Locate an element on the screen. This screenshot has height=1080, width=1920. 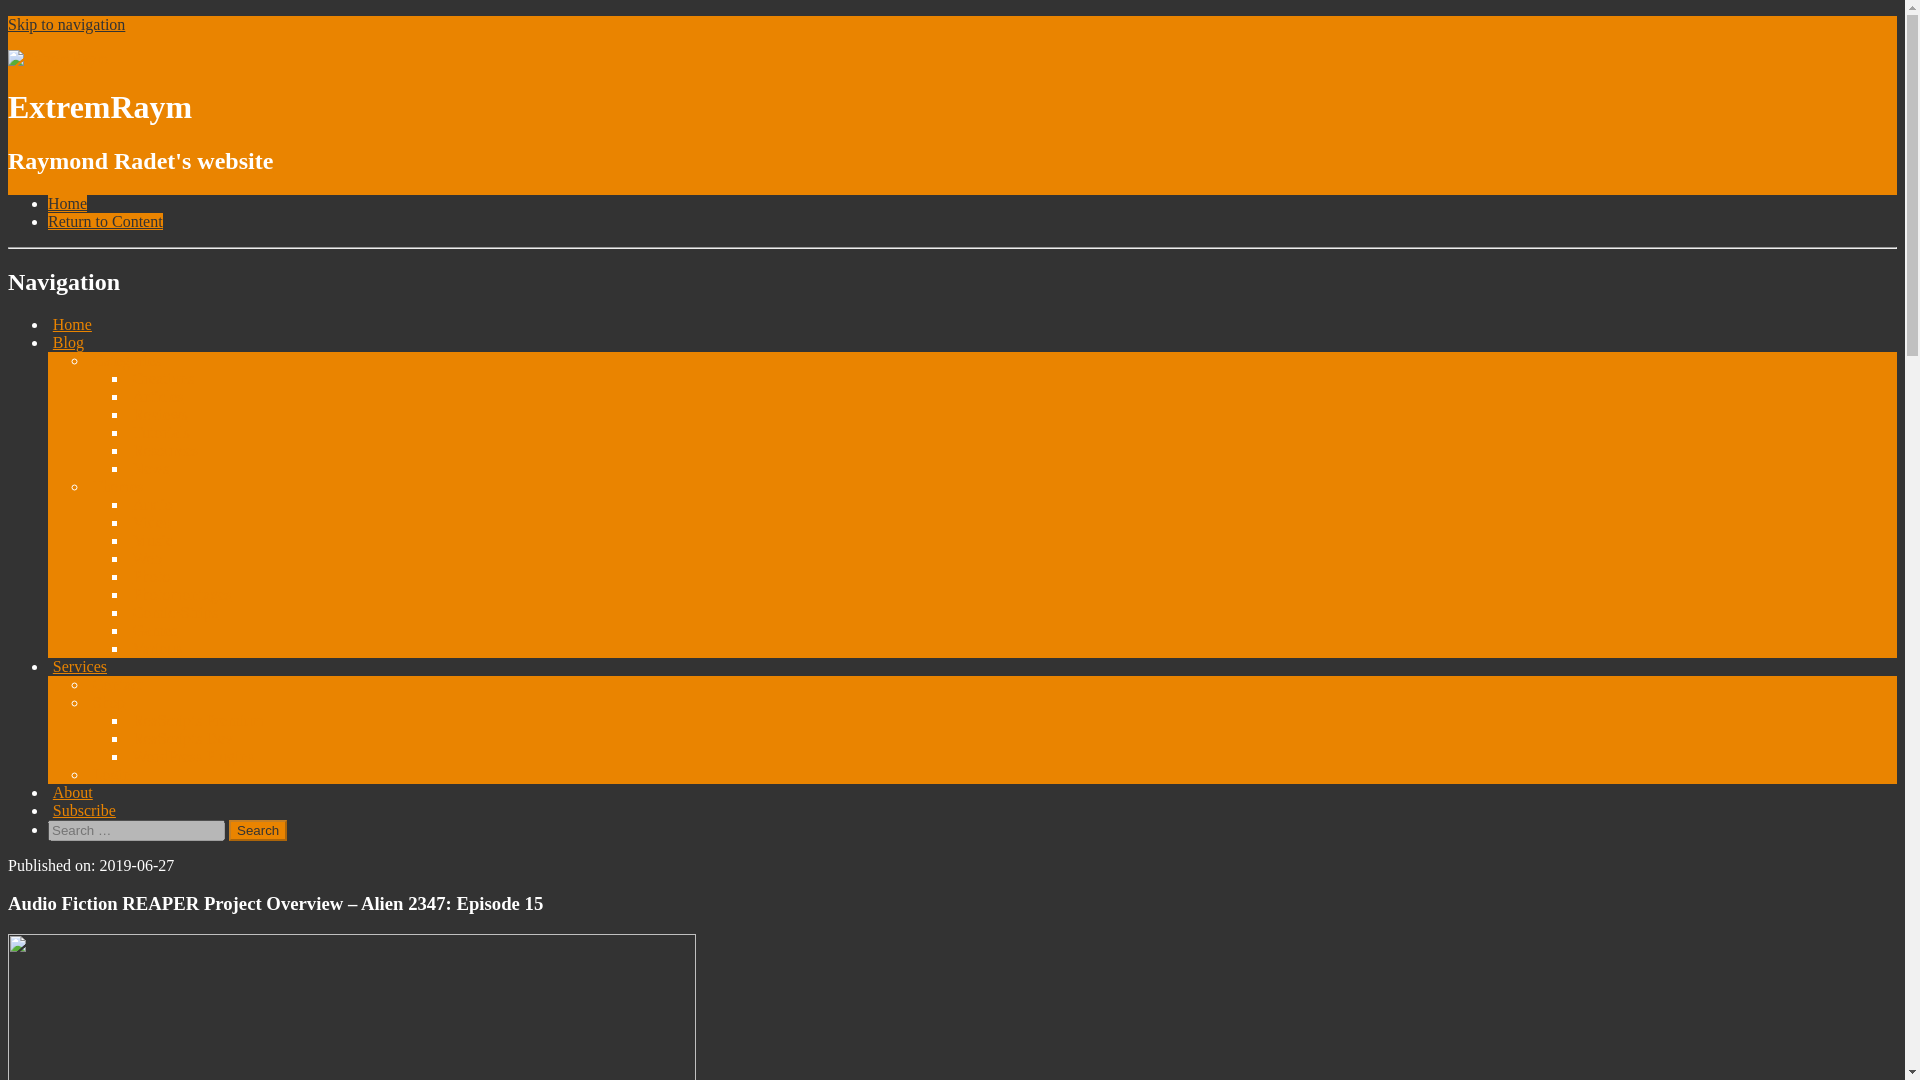
Search is located at coordinates (257, 830).